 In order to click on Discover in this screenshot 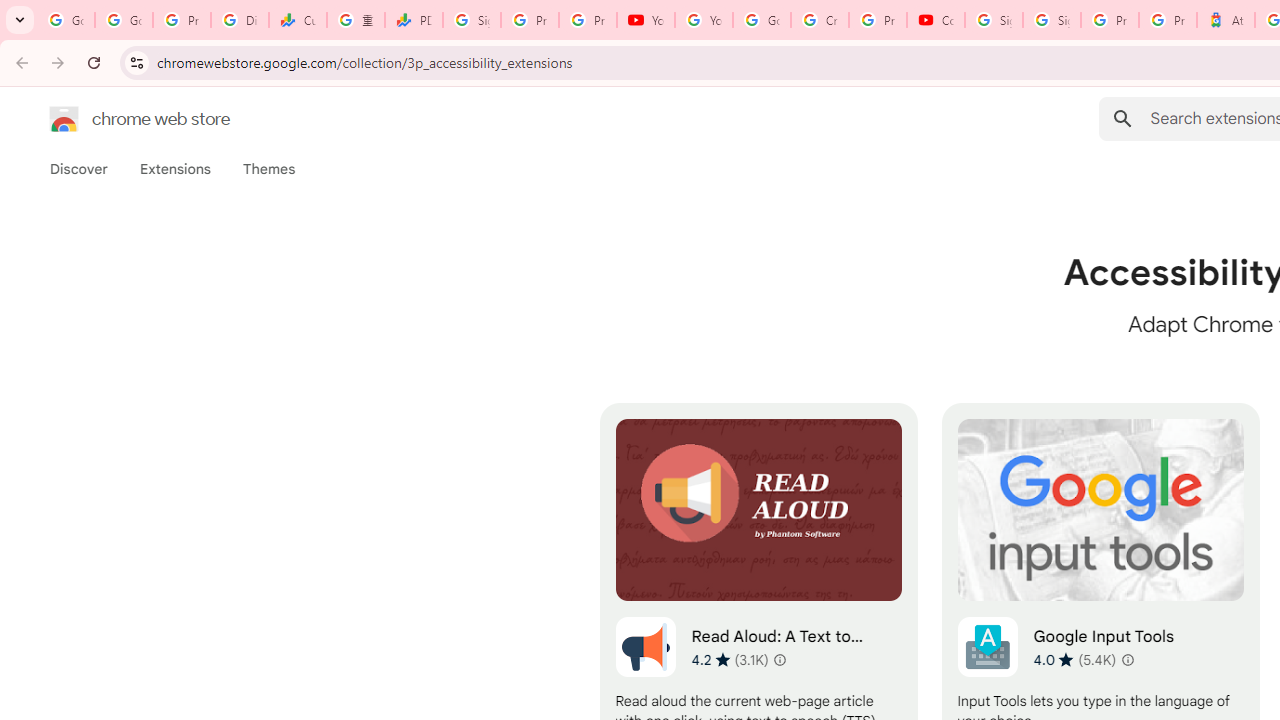, I will do `click(79, 169)`.